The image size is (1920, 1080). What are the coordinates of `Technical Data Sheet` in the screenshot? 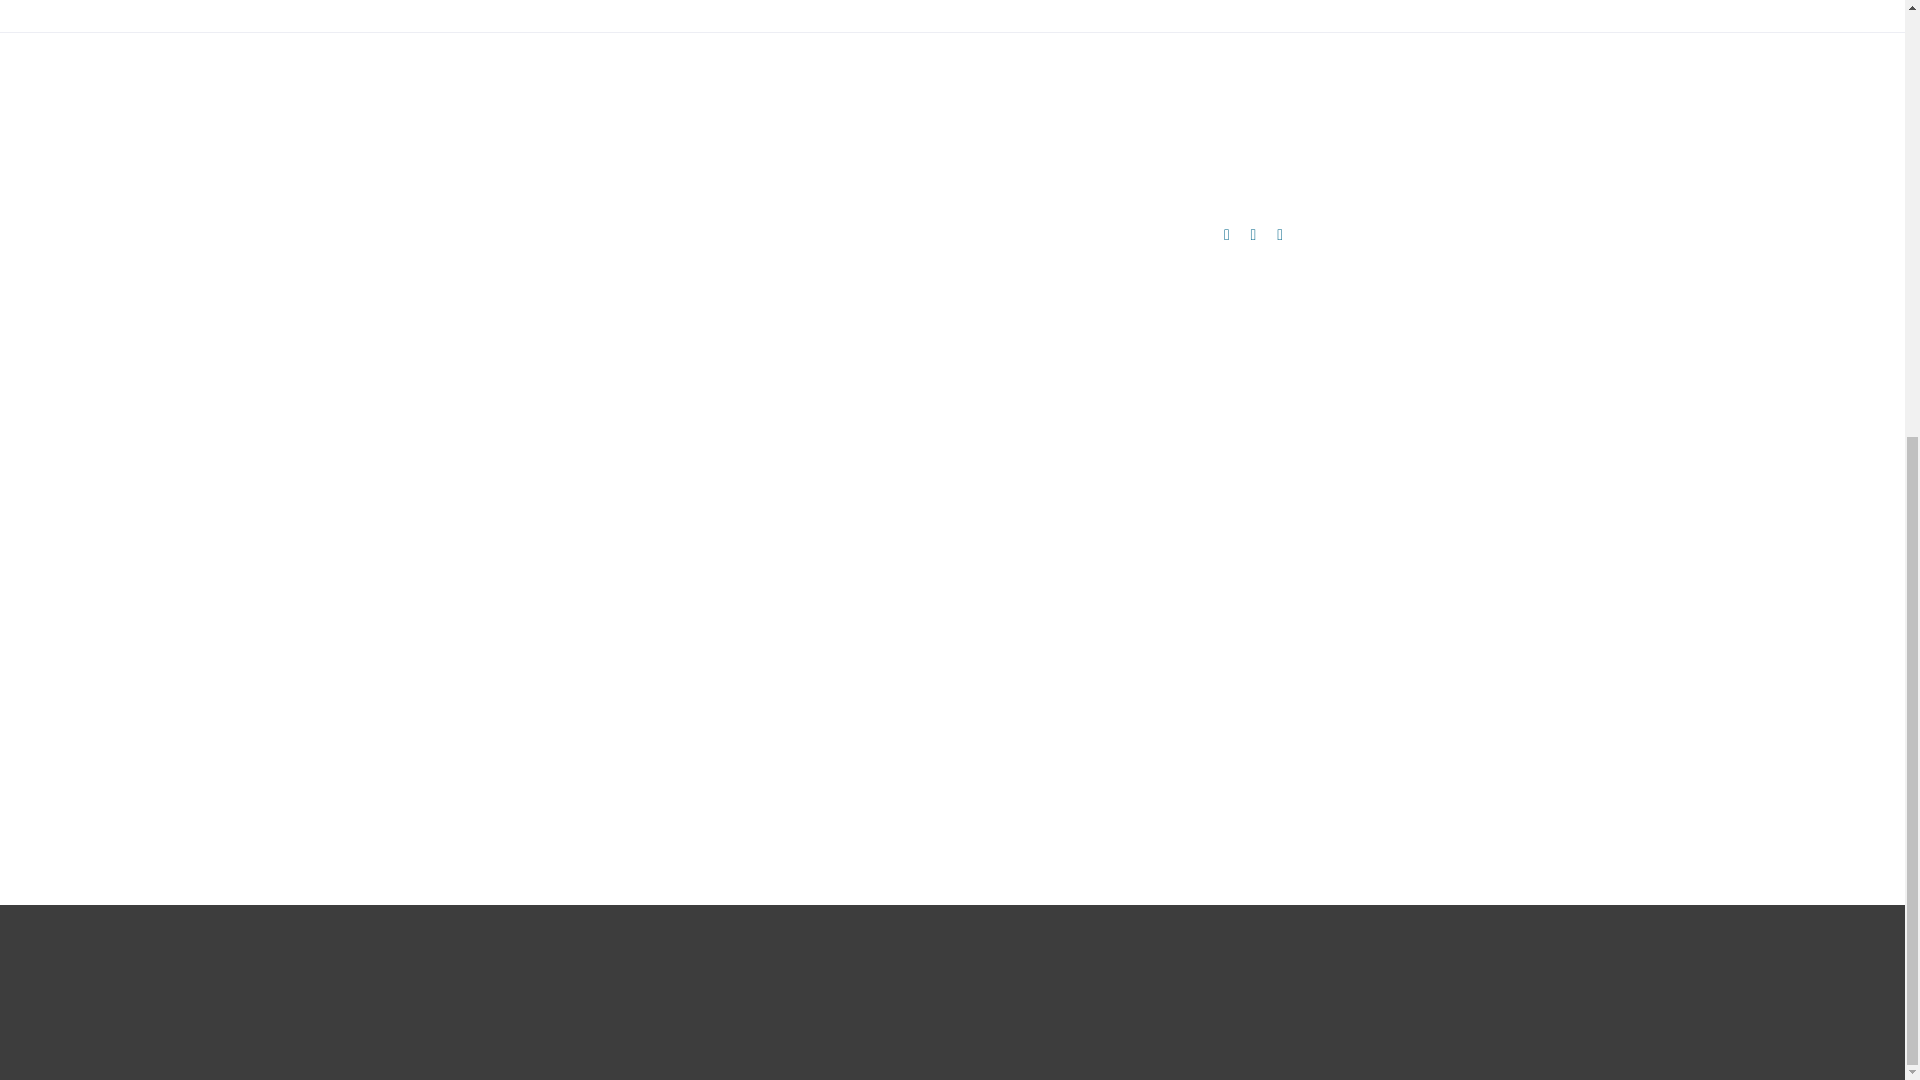 It's located at (1252, 114).